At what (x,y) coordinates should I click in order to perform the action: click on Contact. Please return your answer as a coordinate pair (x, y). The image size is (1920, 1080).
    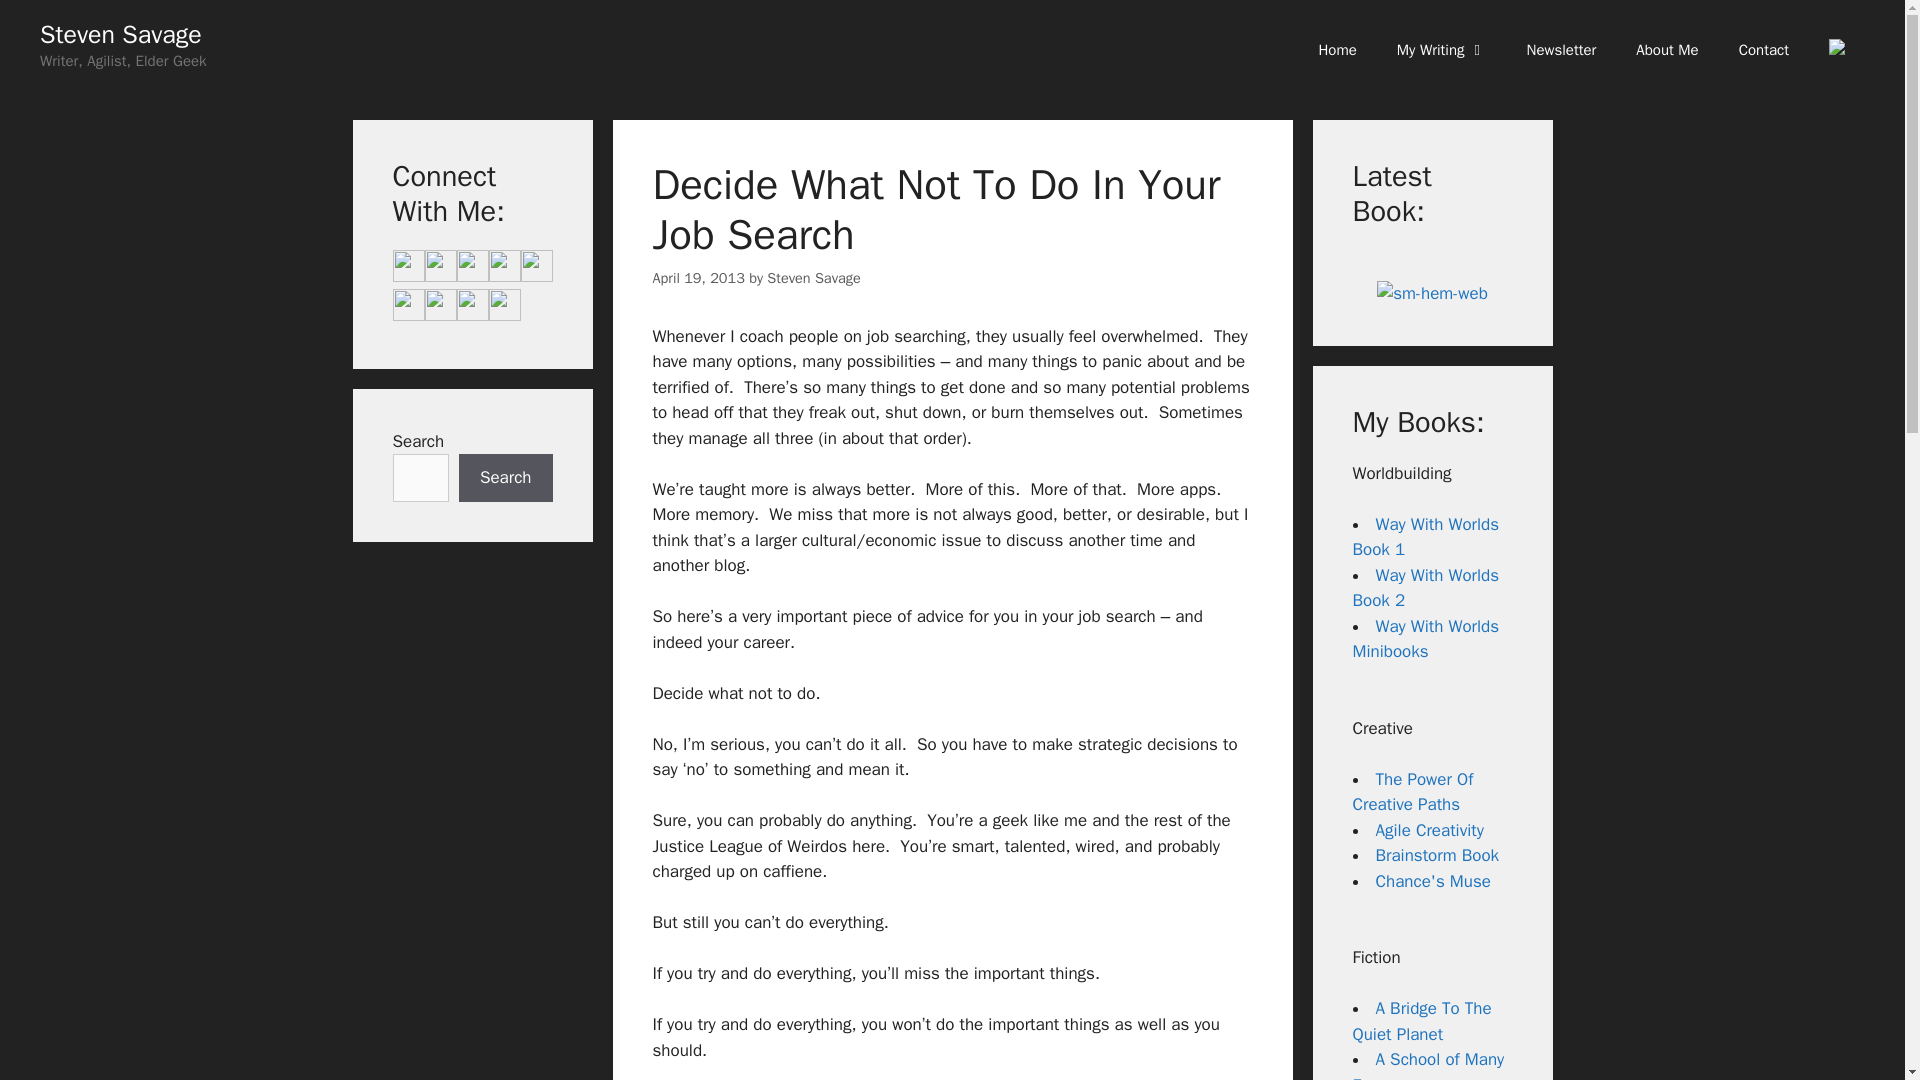
    Looking at the image, I should click on (1763, 50).